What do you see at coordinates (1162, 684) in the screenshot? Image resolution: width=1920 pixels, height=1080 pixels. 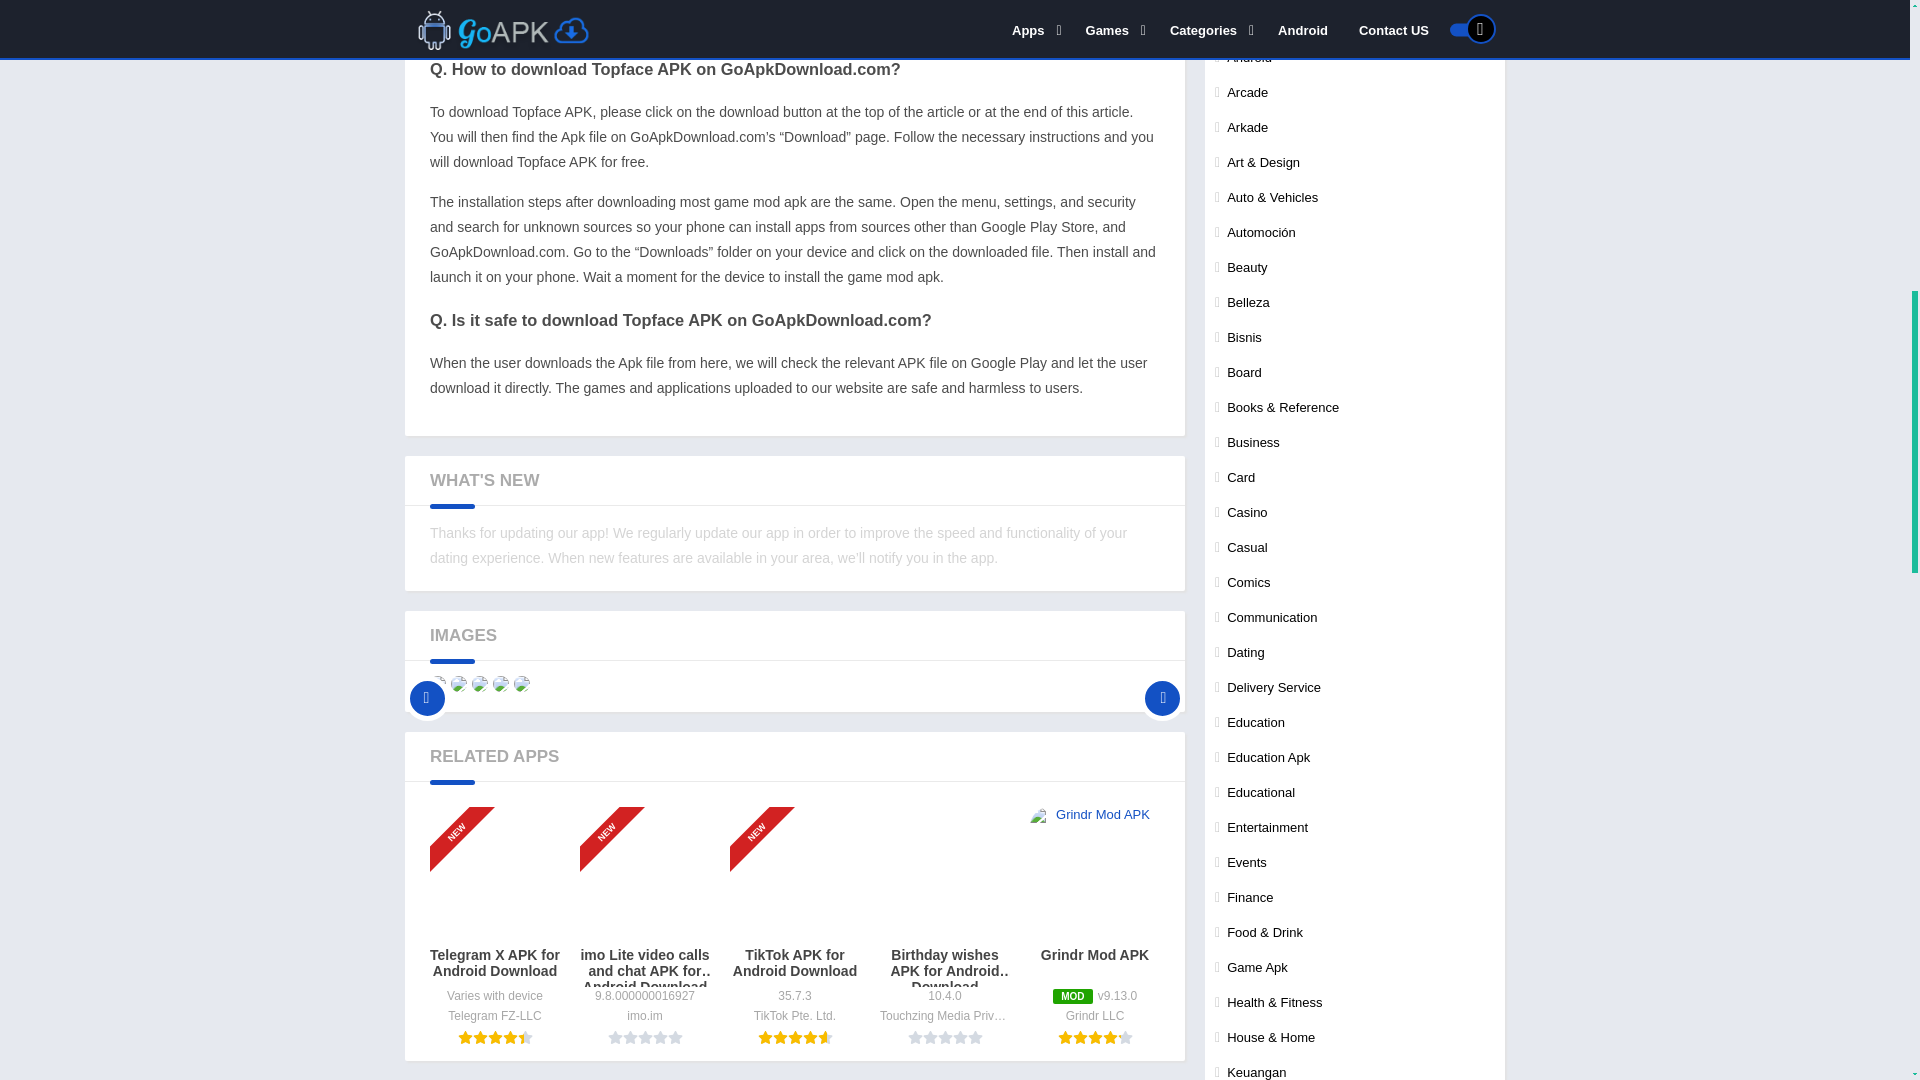 I see `Next` at bounding box center [1162, 684].